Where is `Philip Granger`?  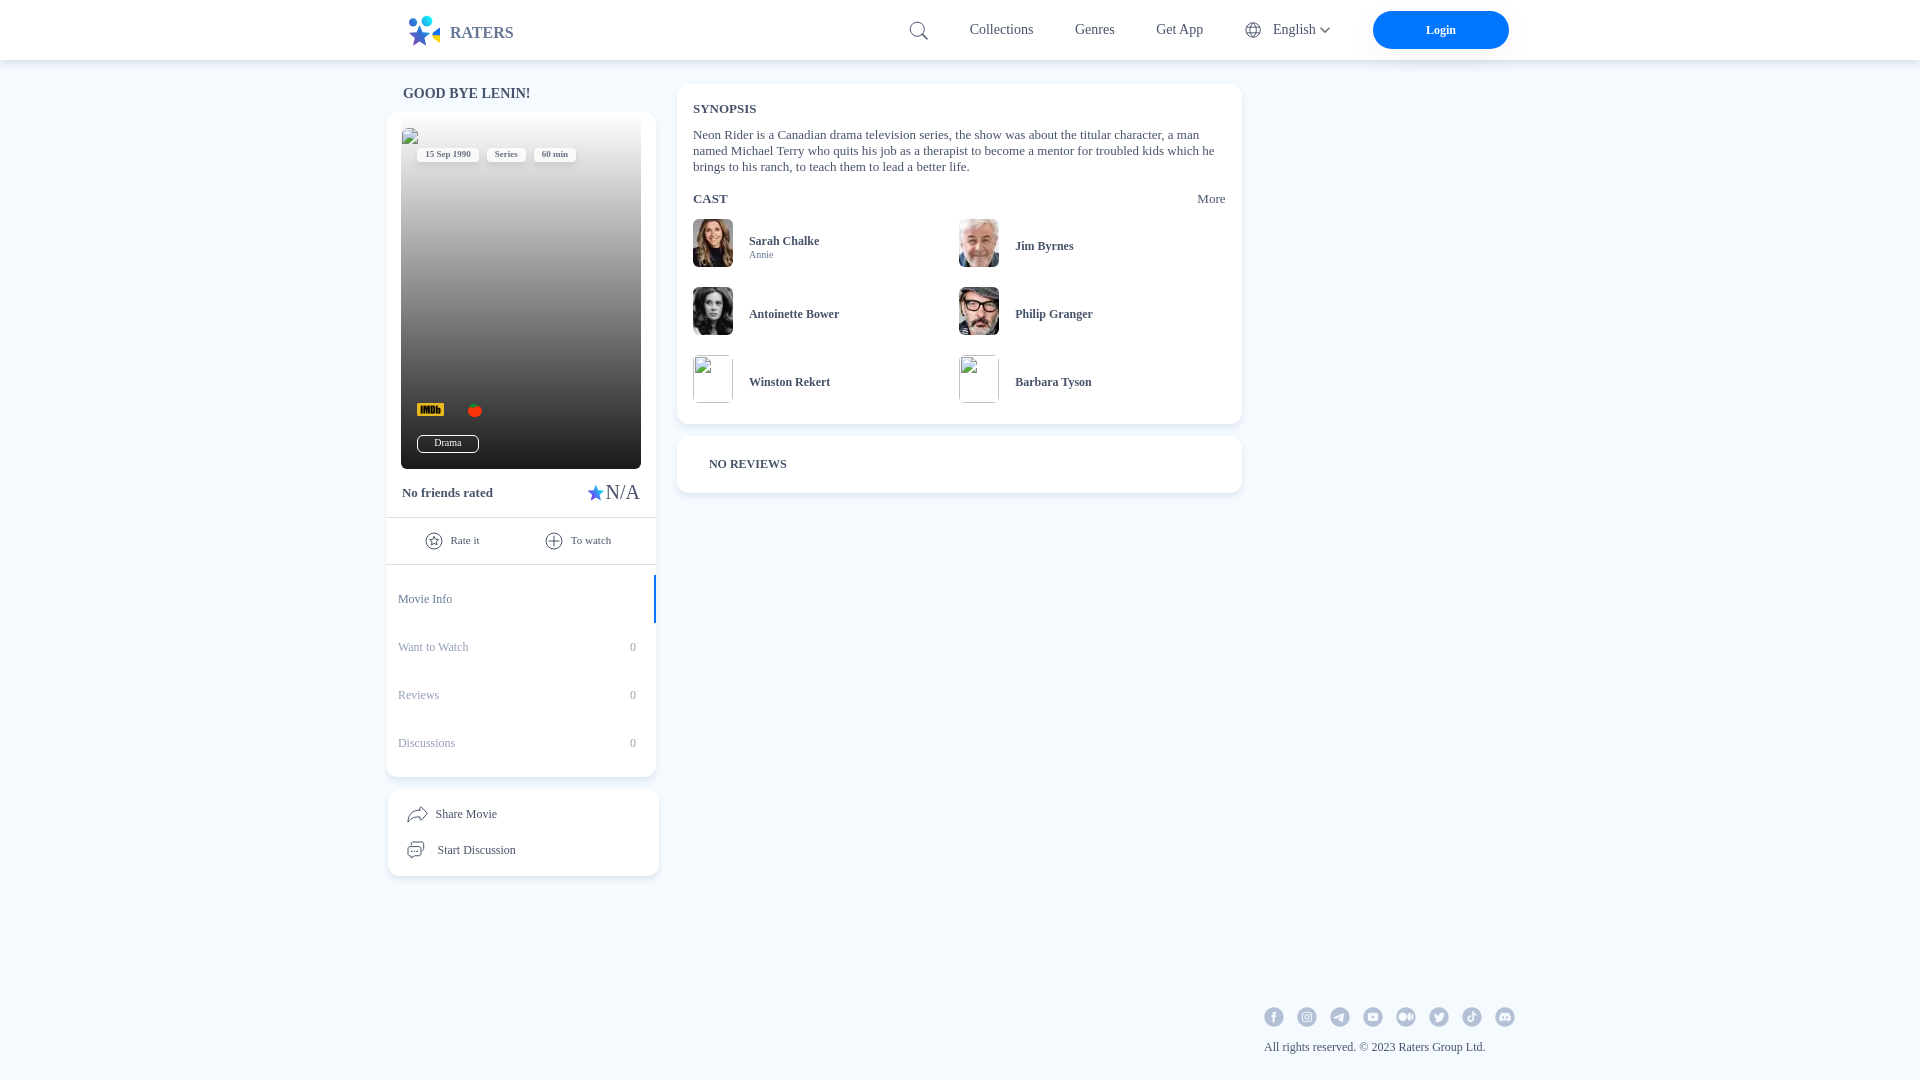
Philip Granger is located at coordinates (520, 646).